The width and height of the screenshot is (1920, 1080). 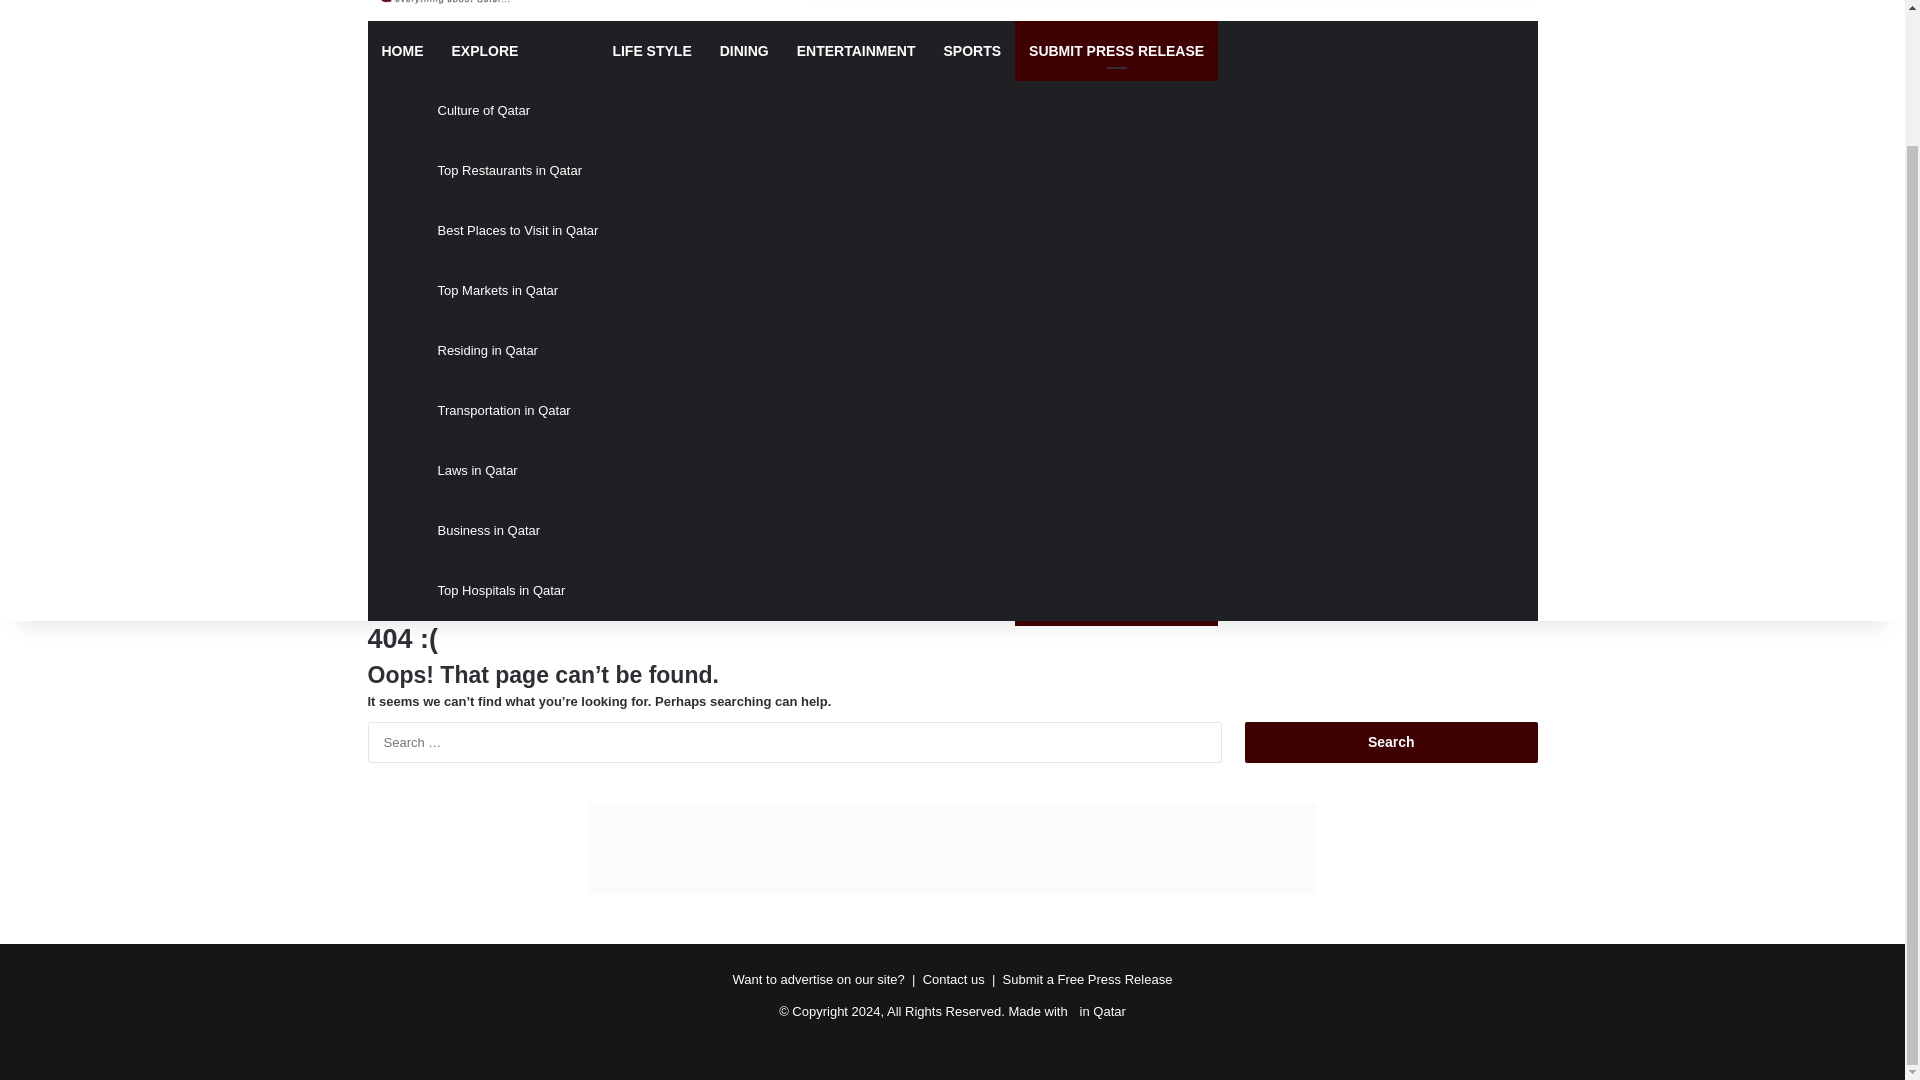 What do you see at coordinates (1088, 980) in the screenshot?
I see `Submit a Free Press Release` at bounding box center [1088, 980].